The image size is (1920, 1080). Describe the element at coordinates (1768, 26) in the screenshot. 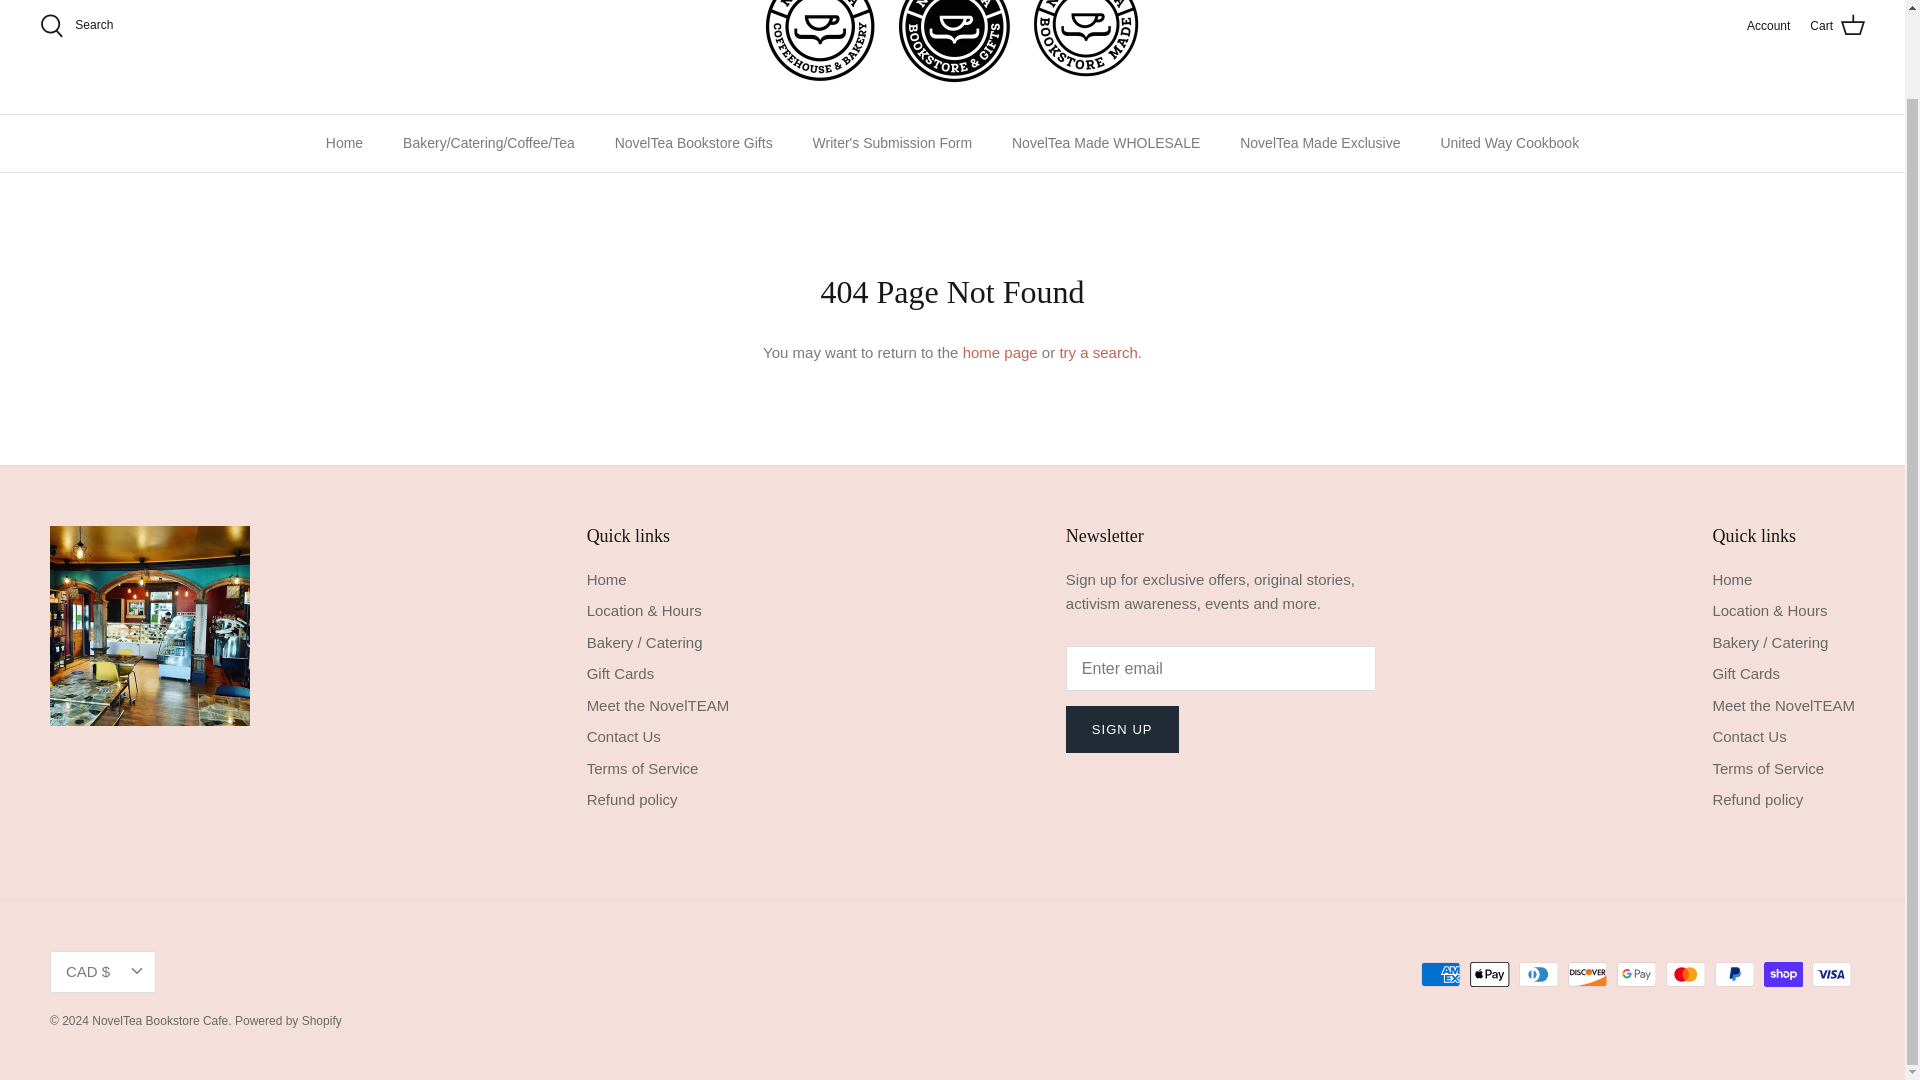

I see `Account` at that location.